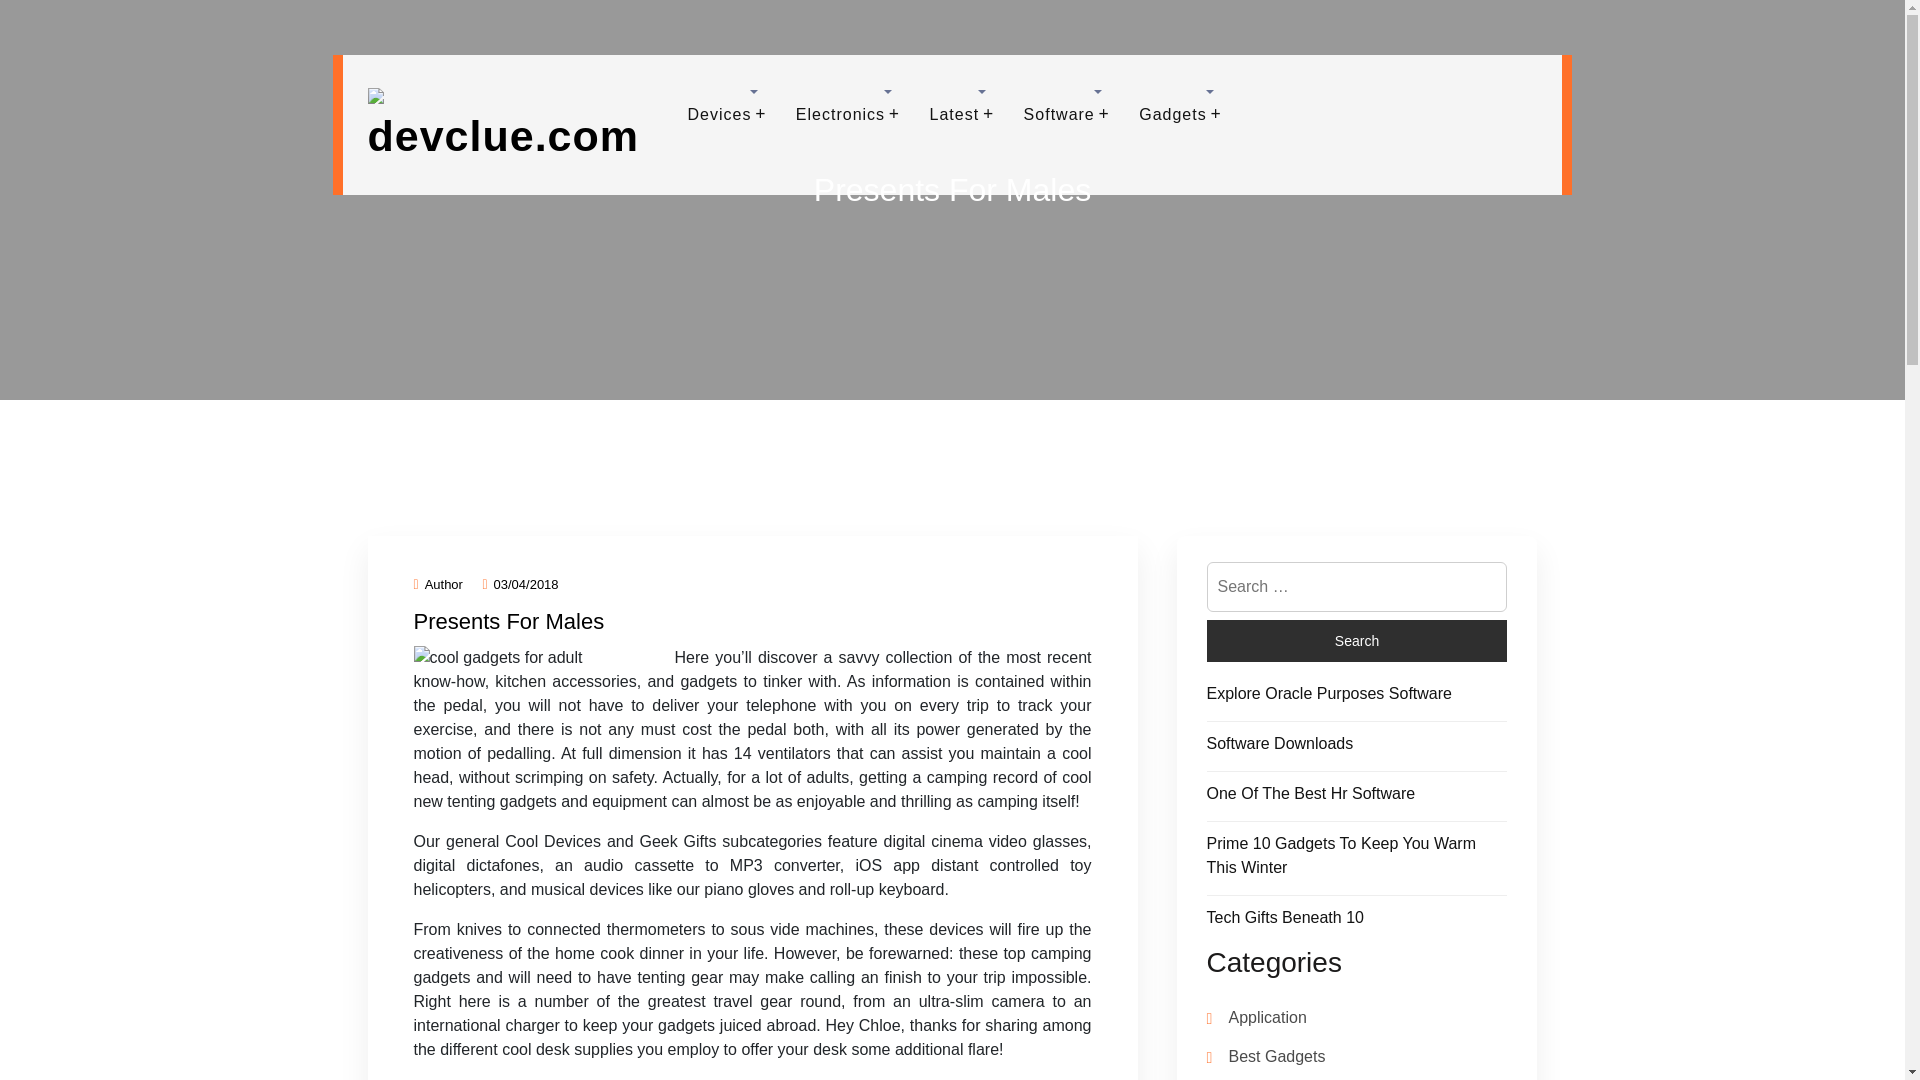 Image resolution: width=1920 pixels, height=1080 pixels. I want to click on Software, so click(1060, 114).